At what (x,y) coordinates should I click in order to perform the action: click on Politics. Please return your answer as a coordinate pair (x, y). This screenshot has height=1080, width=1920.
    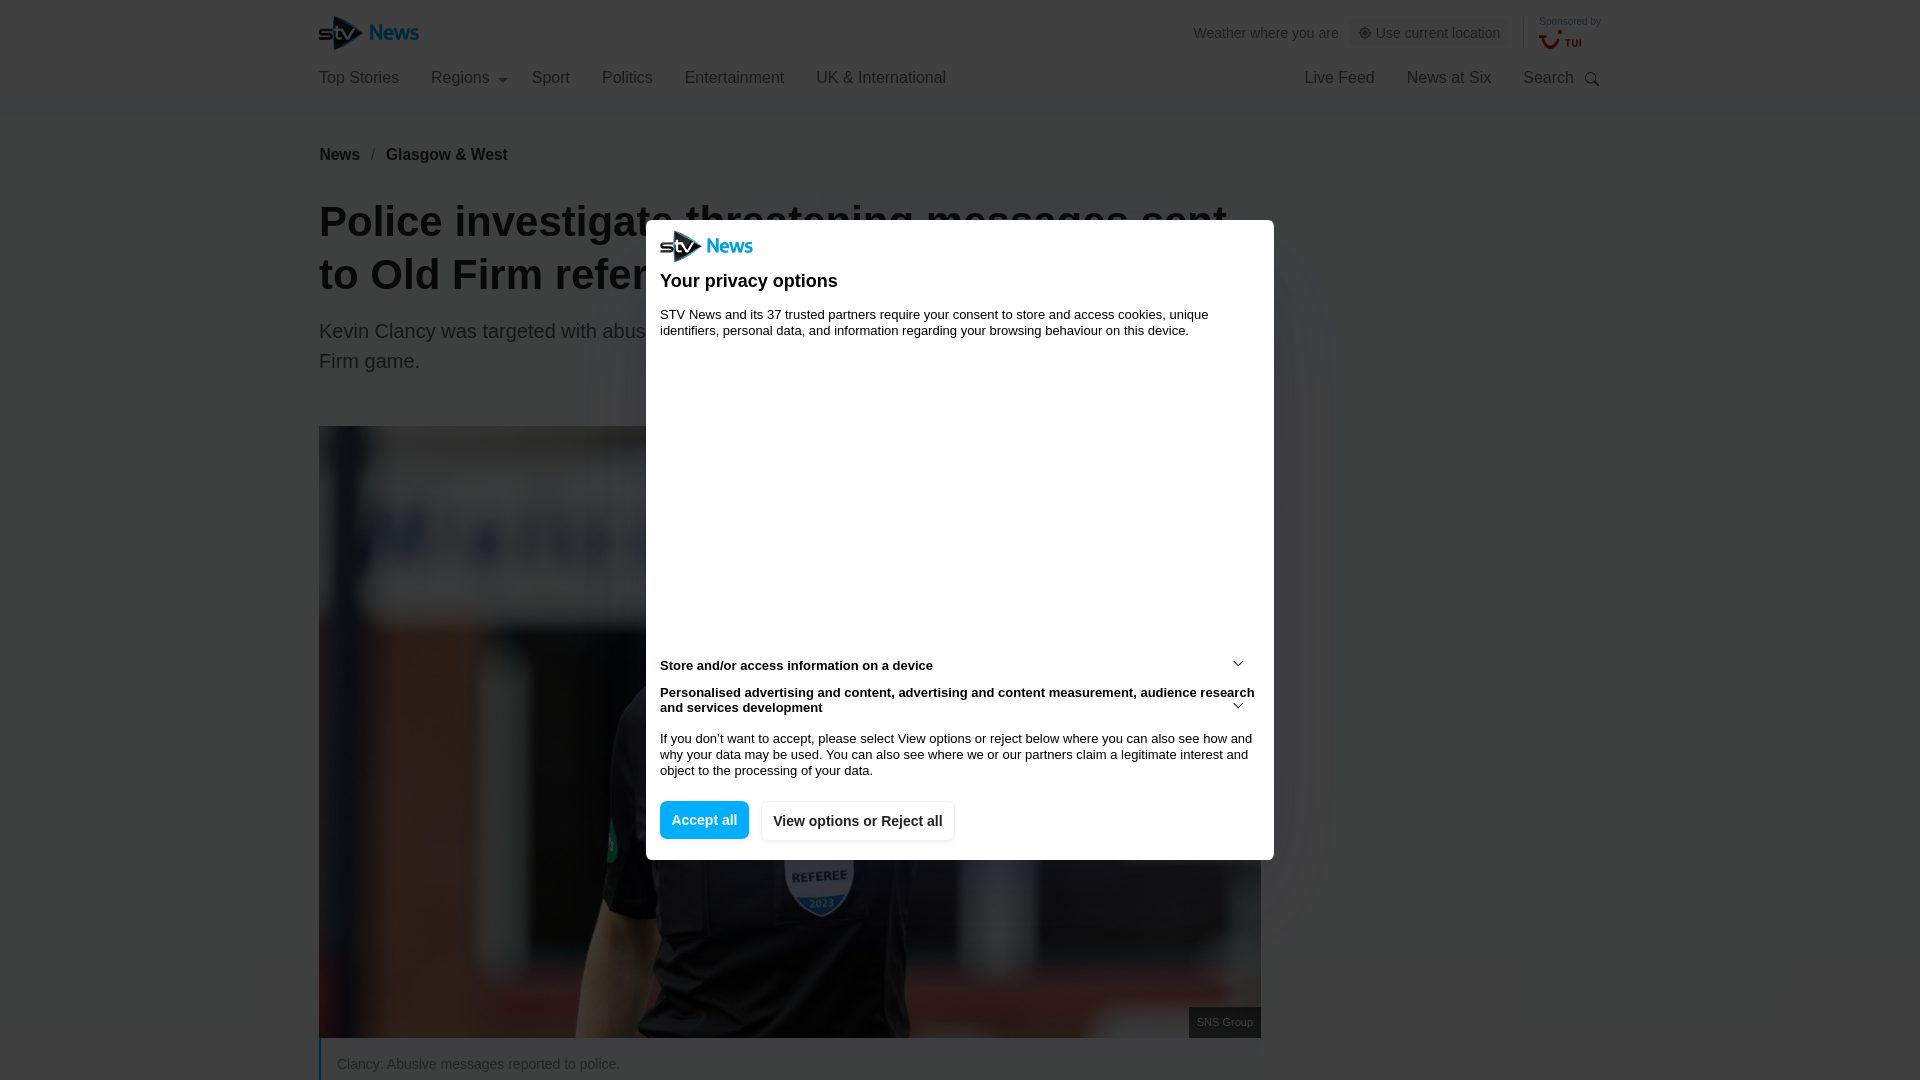
    Looking at the image, I should click on (627, 76).